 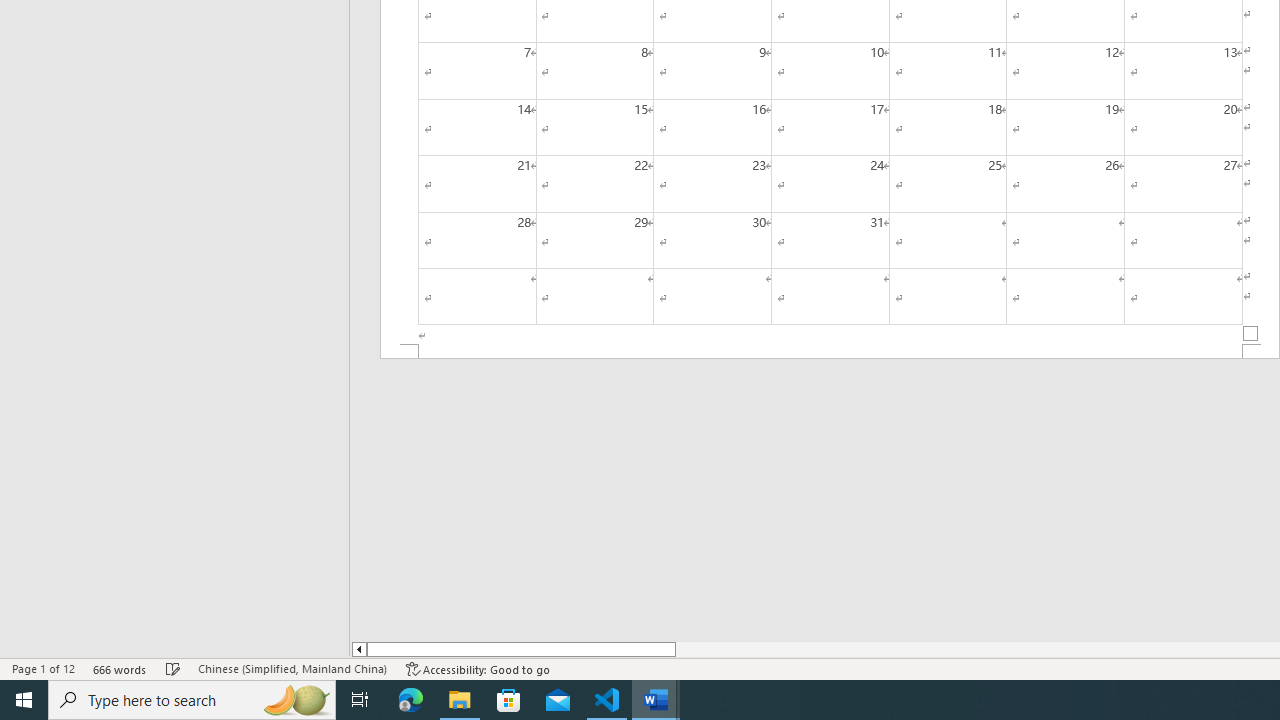 I want to click on Spelling and Grammar Check Checking, so click(x=173, y=668).